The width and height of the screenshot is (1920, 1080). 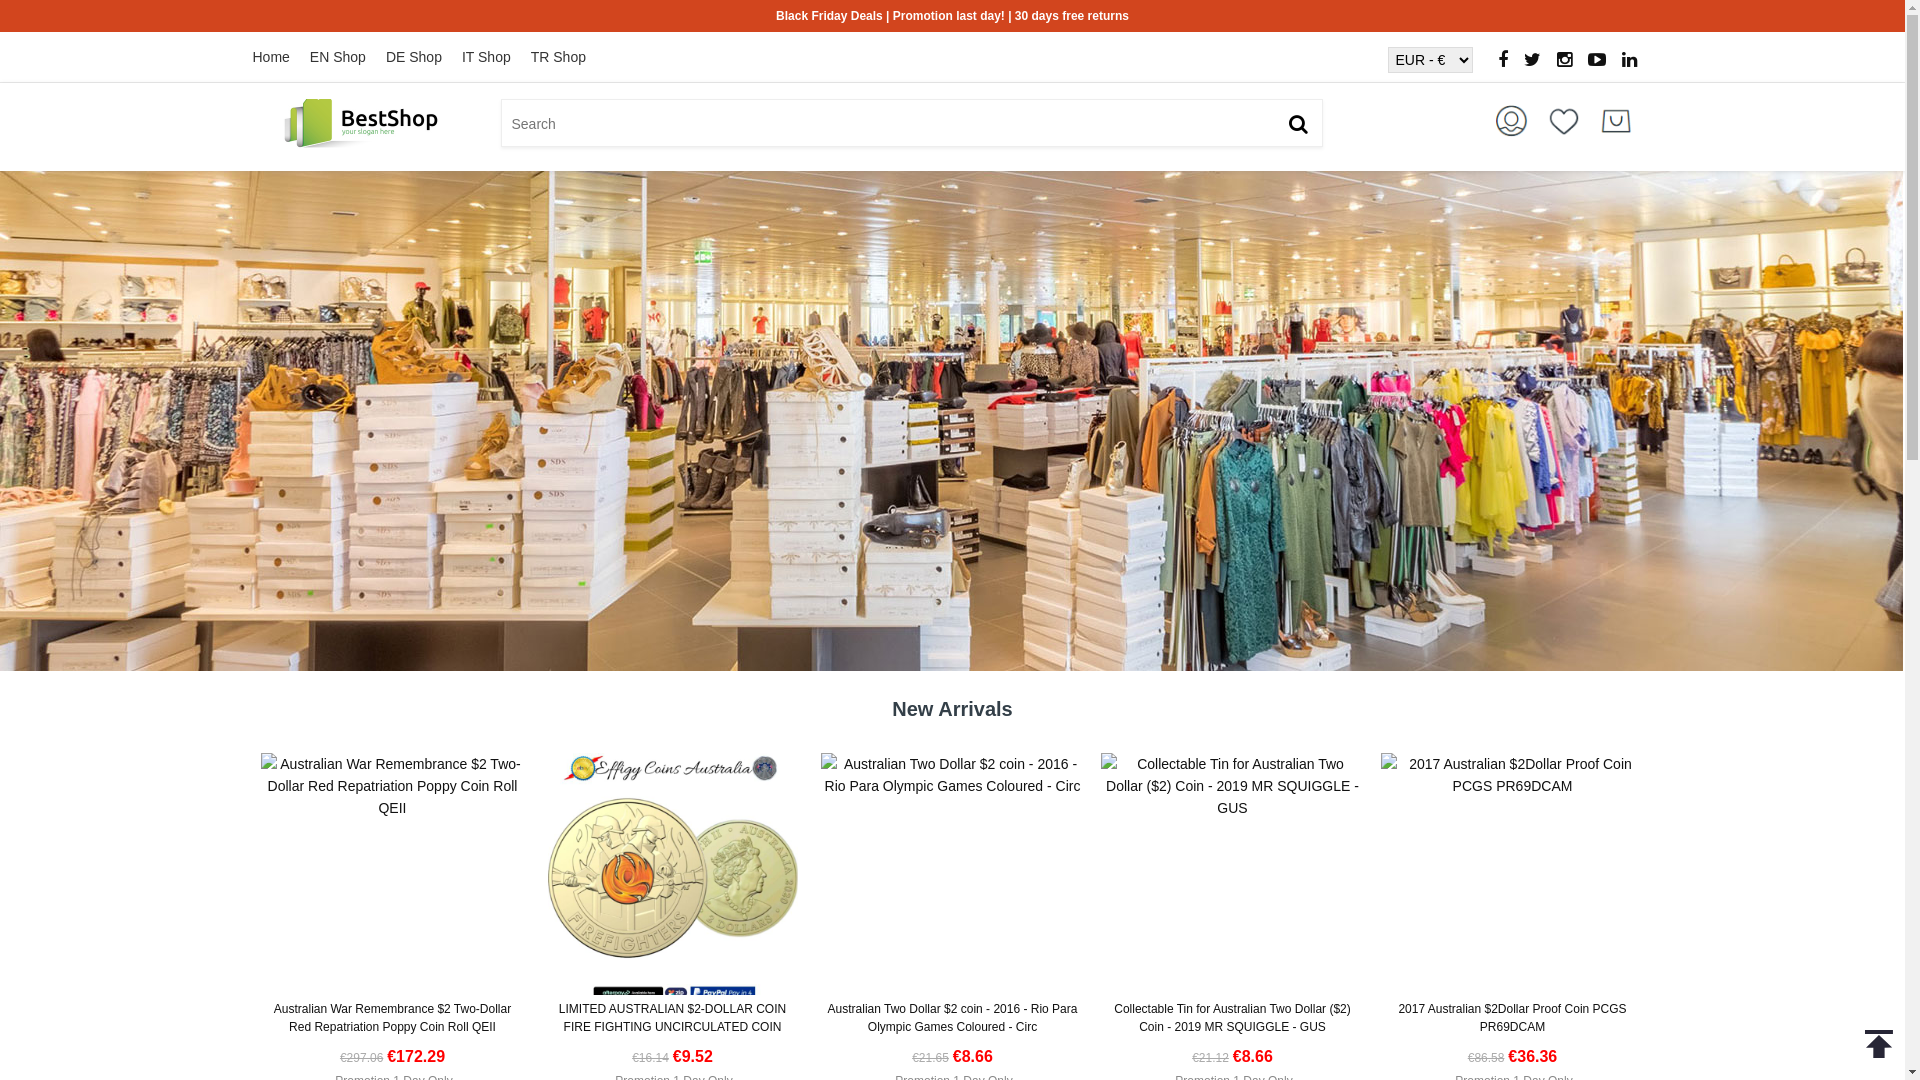 What do you see at coordinates (1512, 121) in the screenshot?
I see `Login` at bounding box center [1512, 121].